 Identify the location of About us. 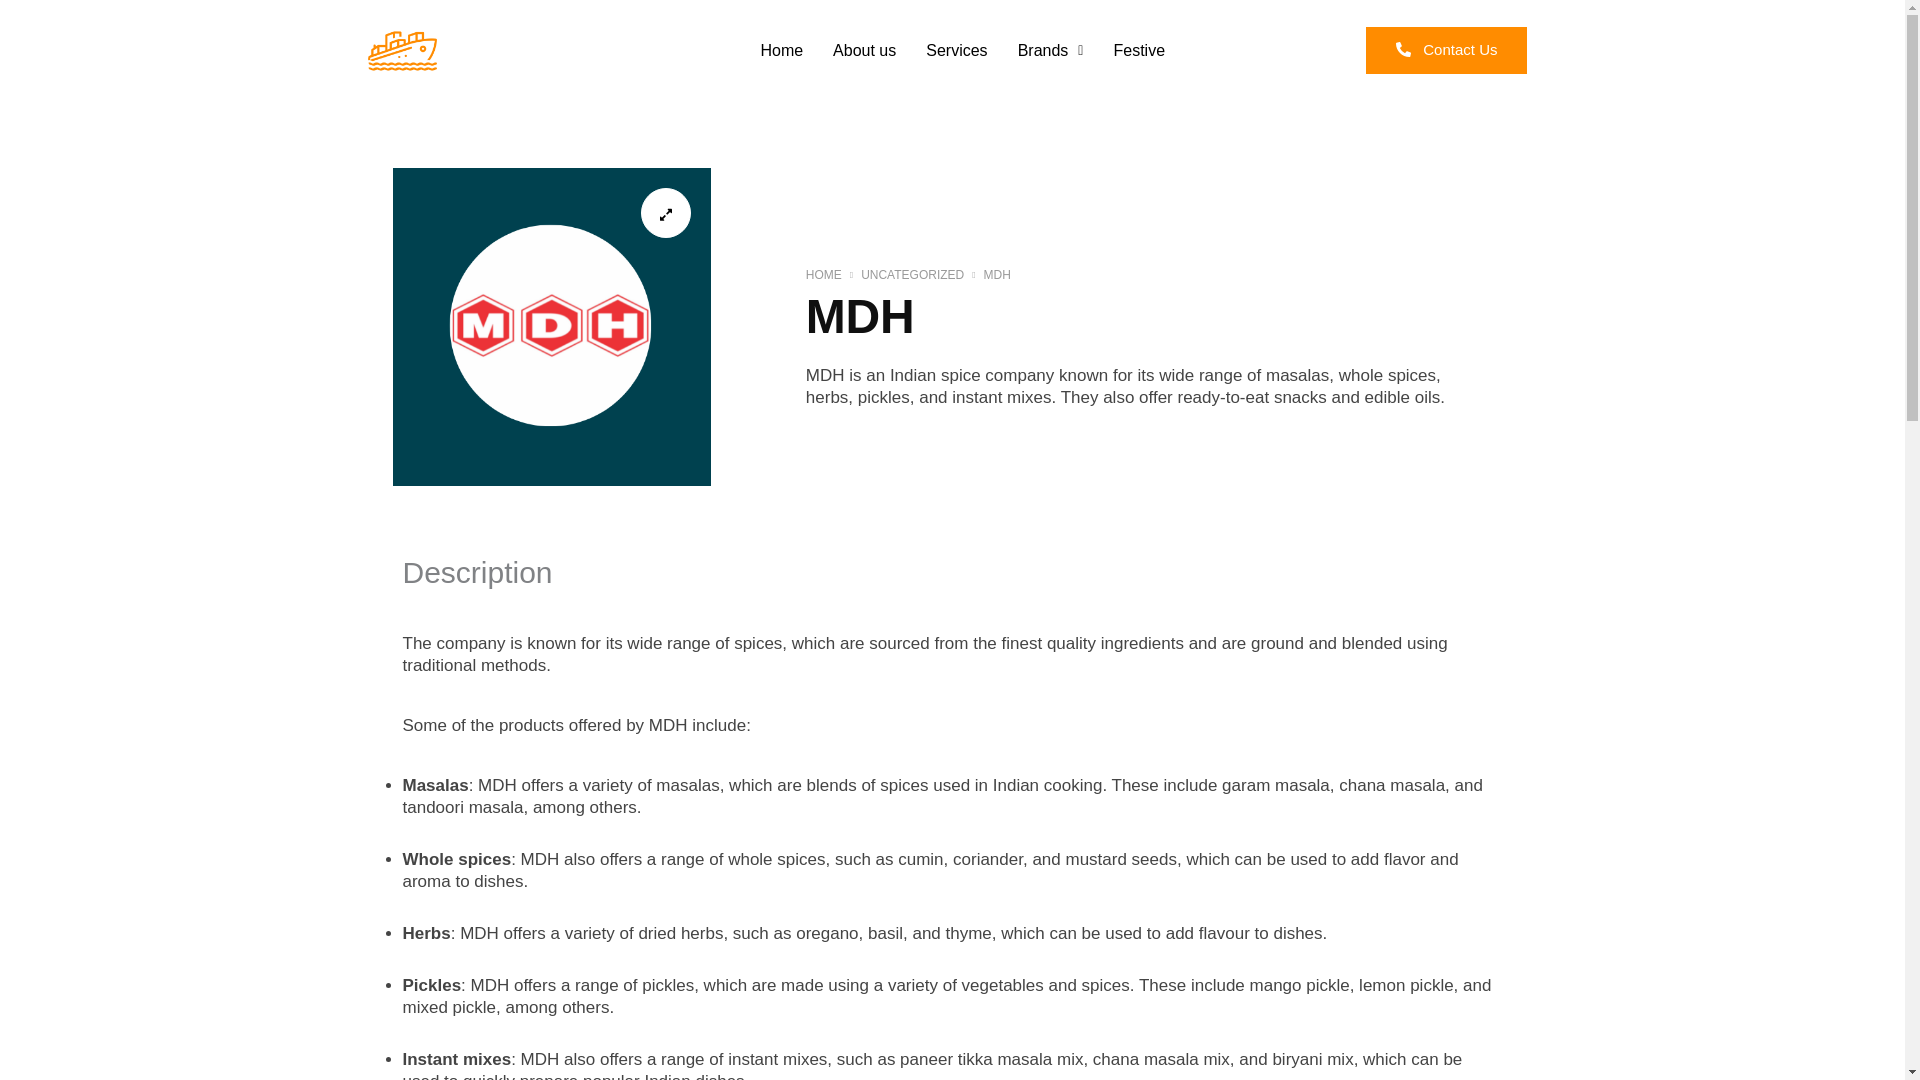
(864, 51).